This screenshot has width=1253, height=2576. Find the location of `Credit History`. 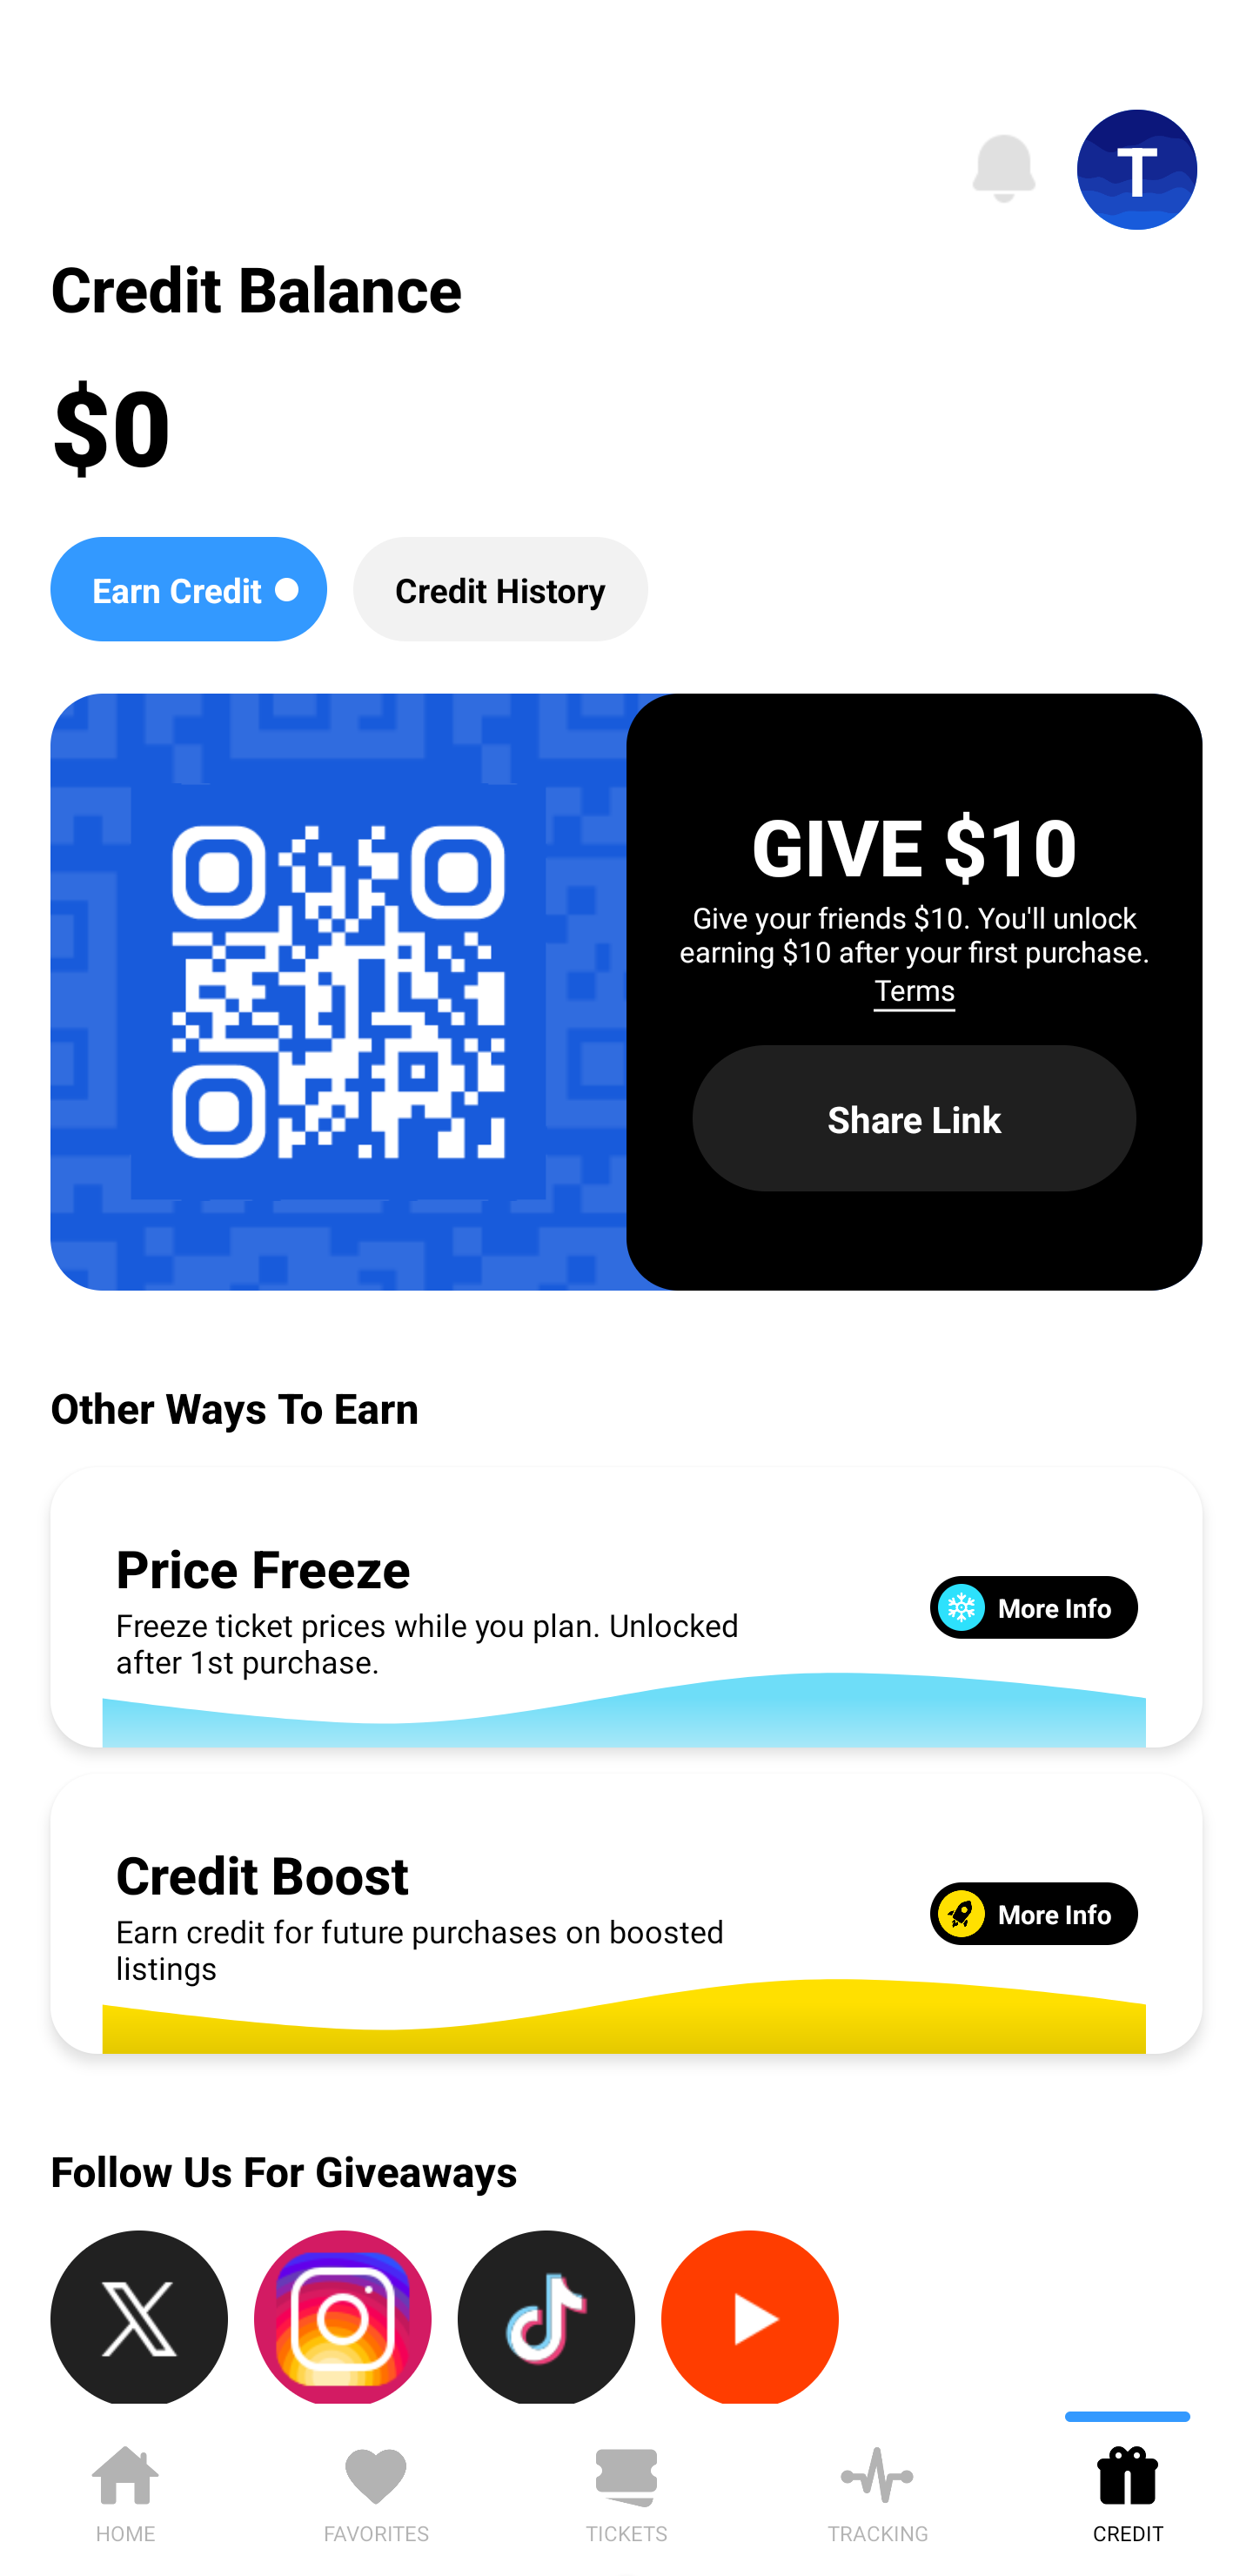

Credit History is located at coordinates (500, 588).